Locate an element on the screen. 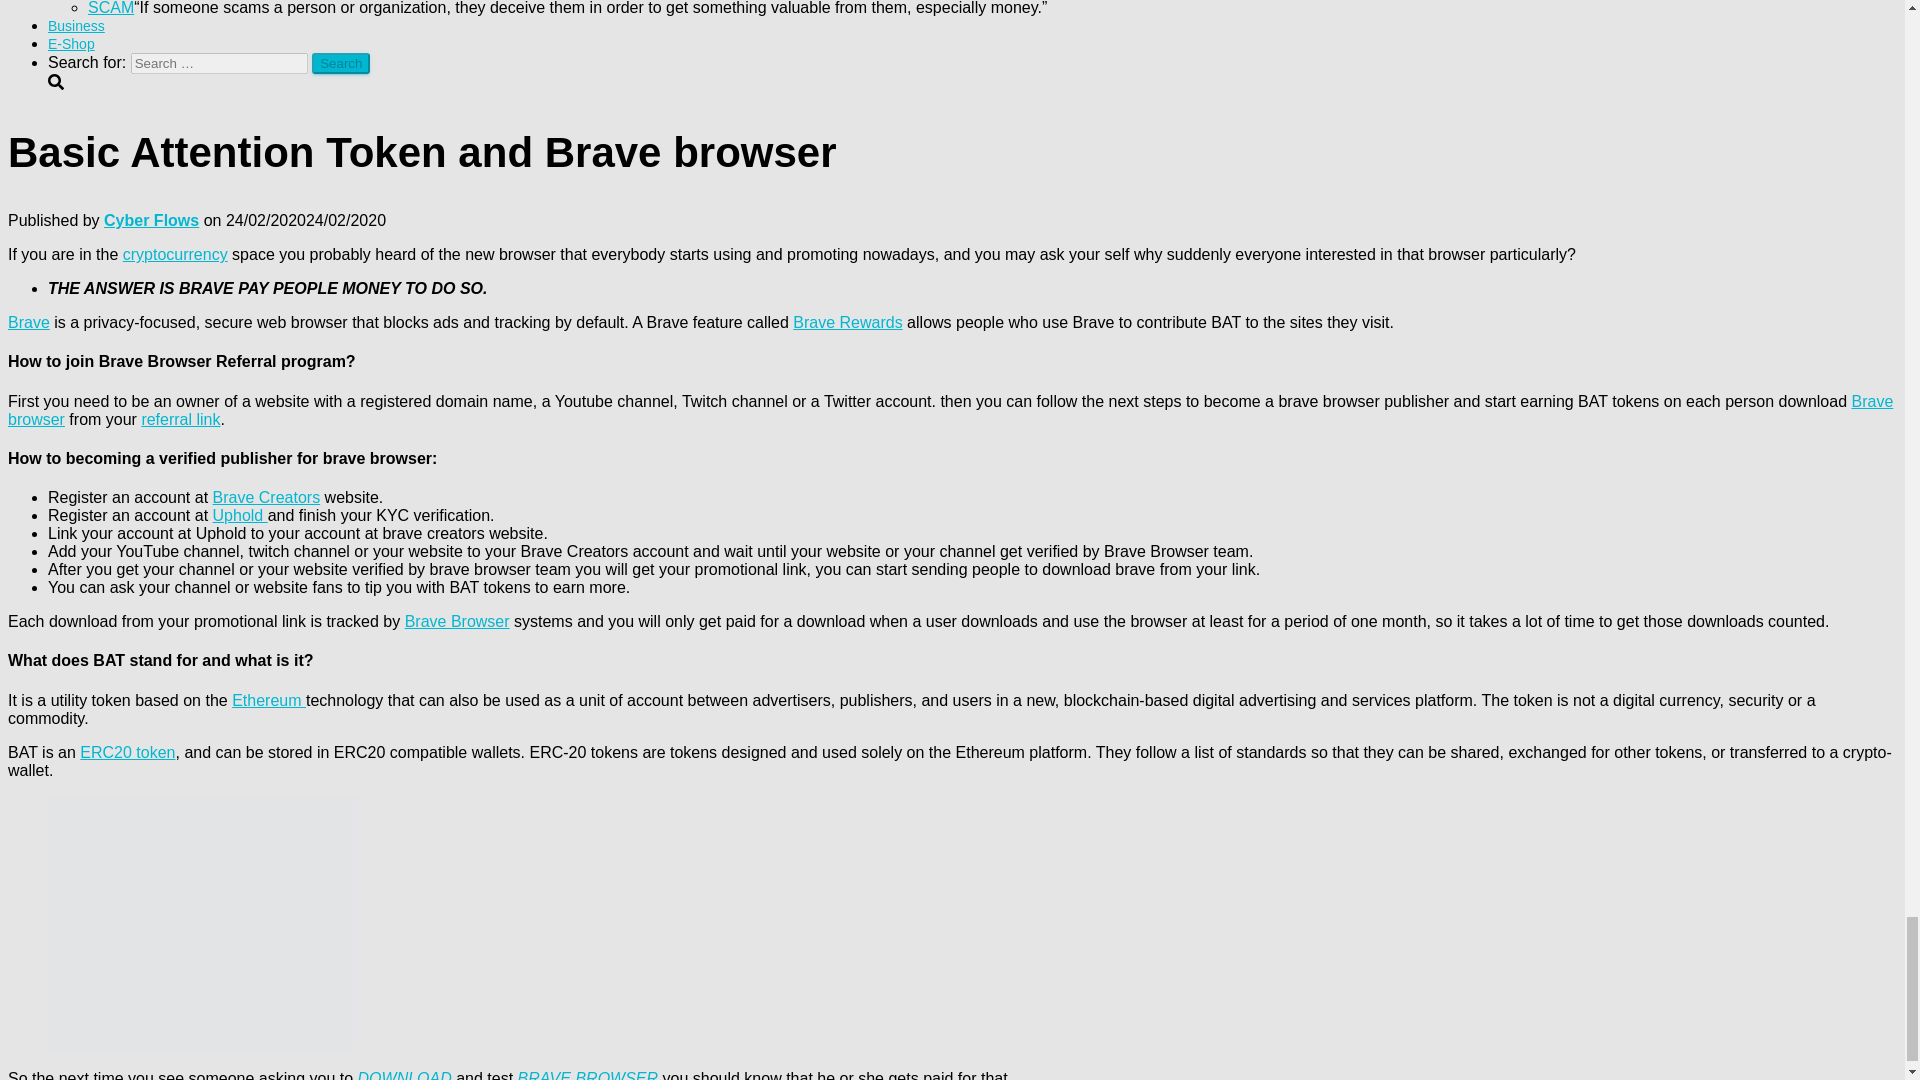 This screenshot has width=1920, height=1080. Brave Rewards is located at coordinates (847, 322).